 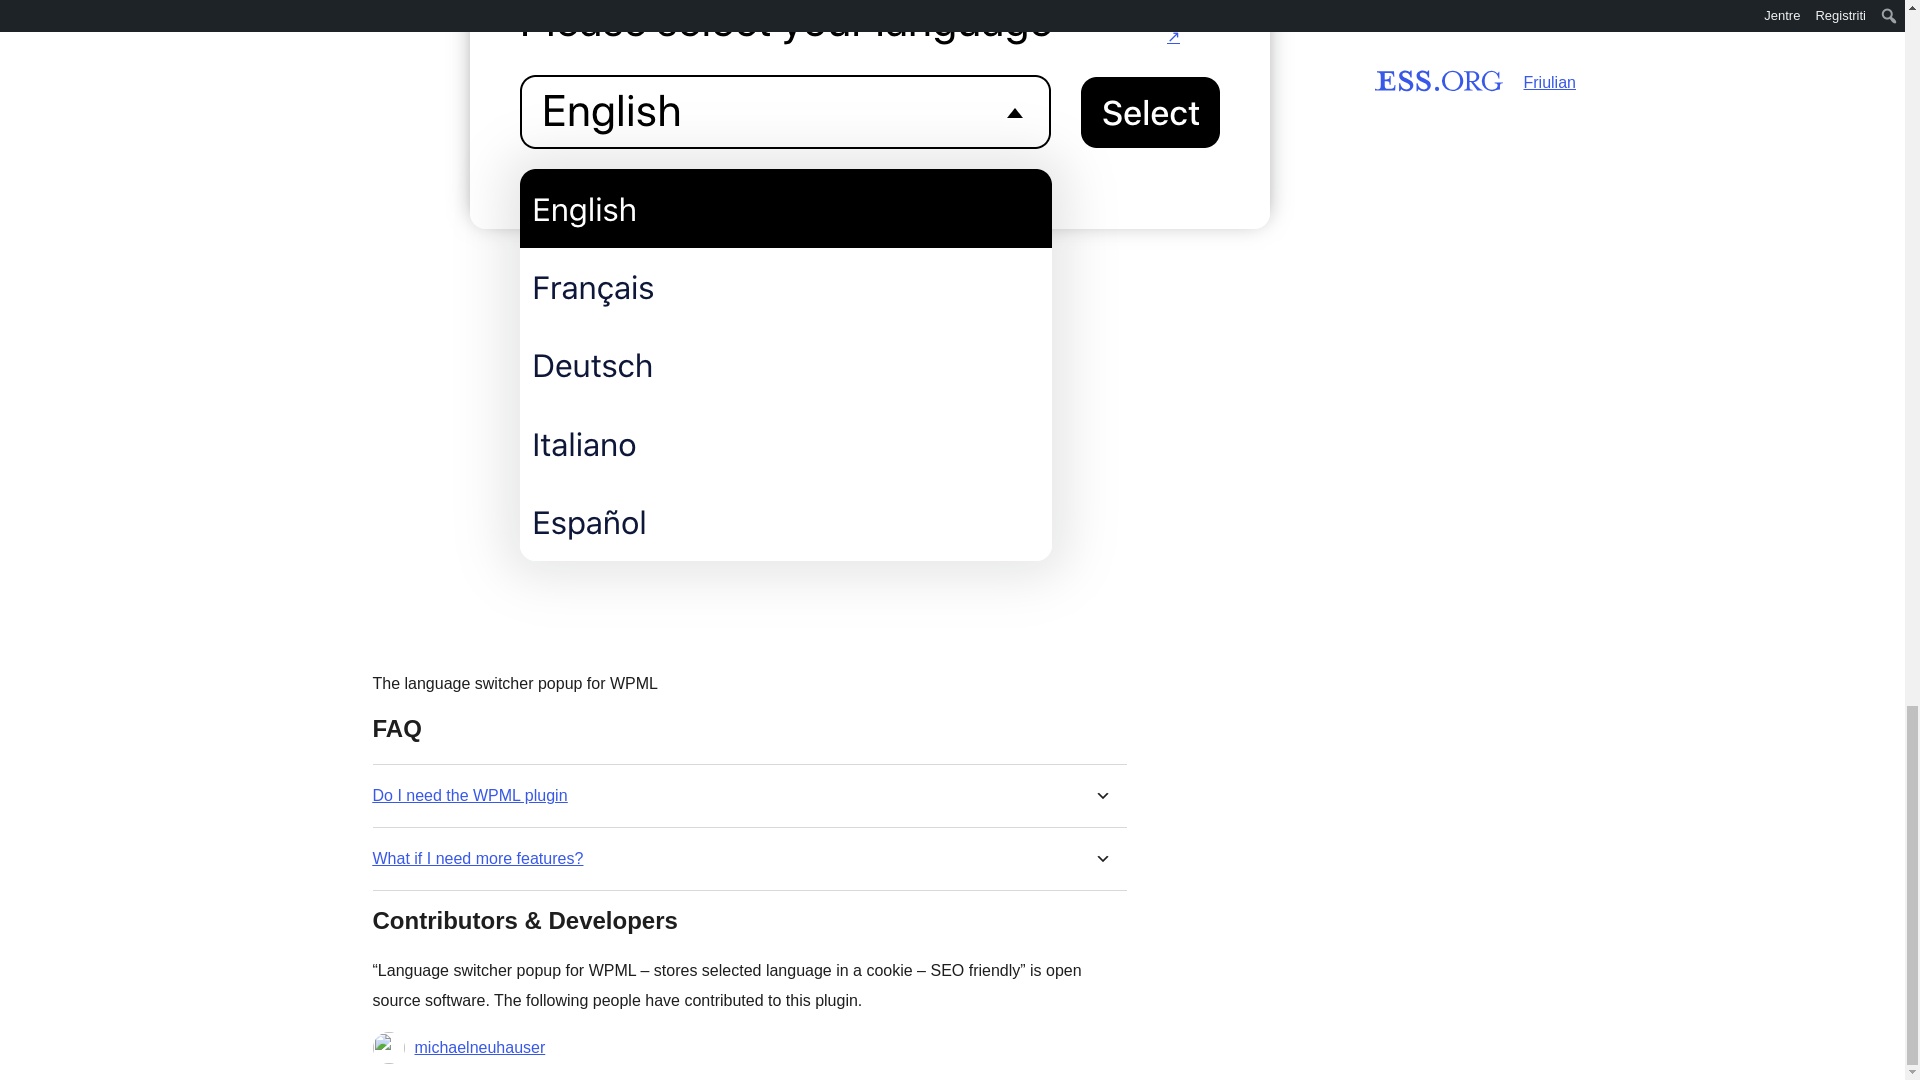 I want to click on What if I need more features?, so click(x=478, y=858).